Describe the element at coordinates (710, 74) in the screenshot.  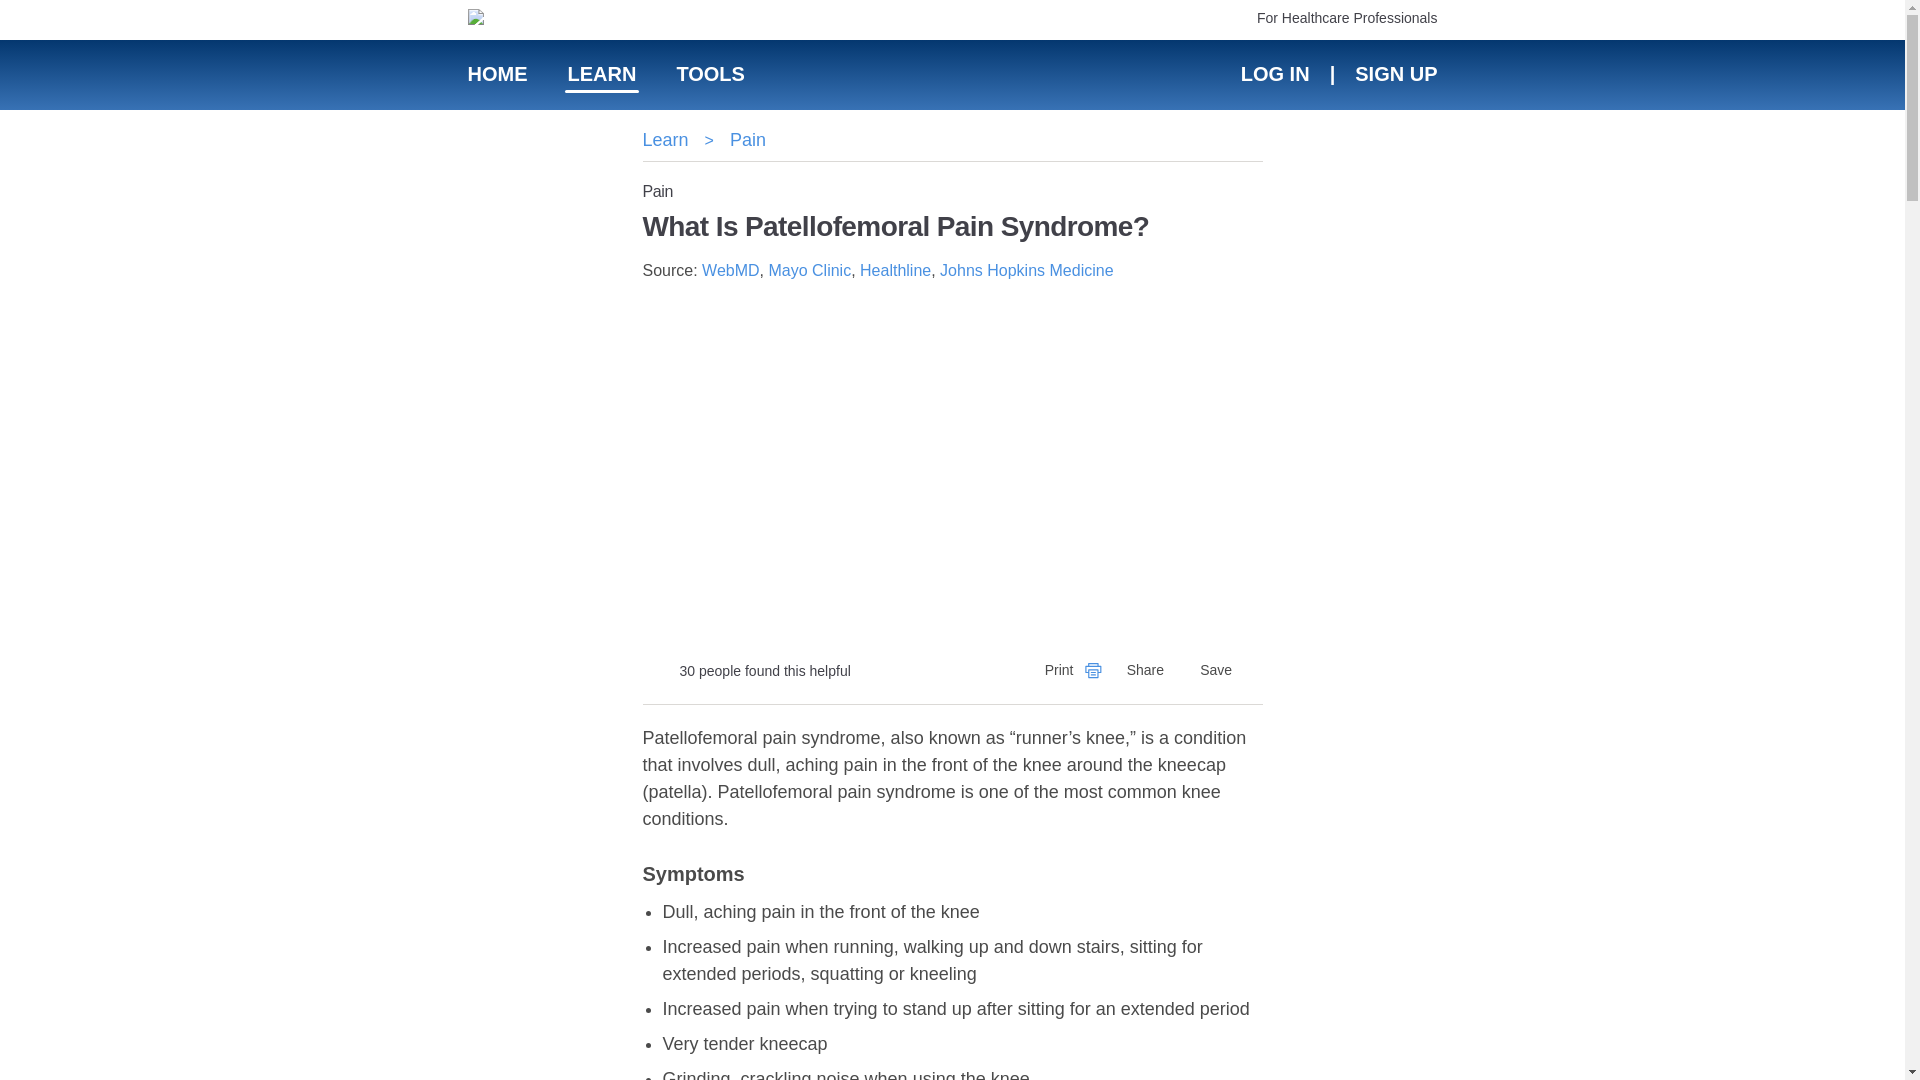
I see `TOOLS` at that location.